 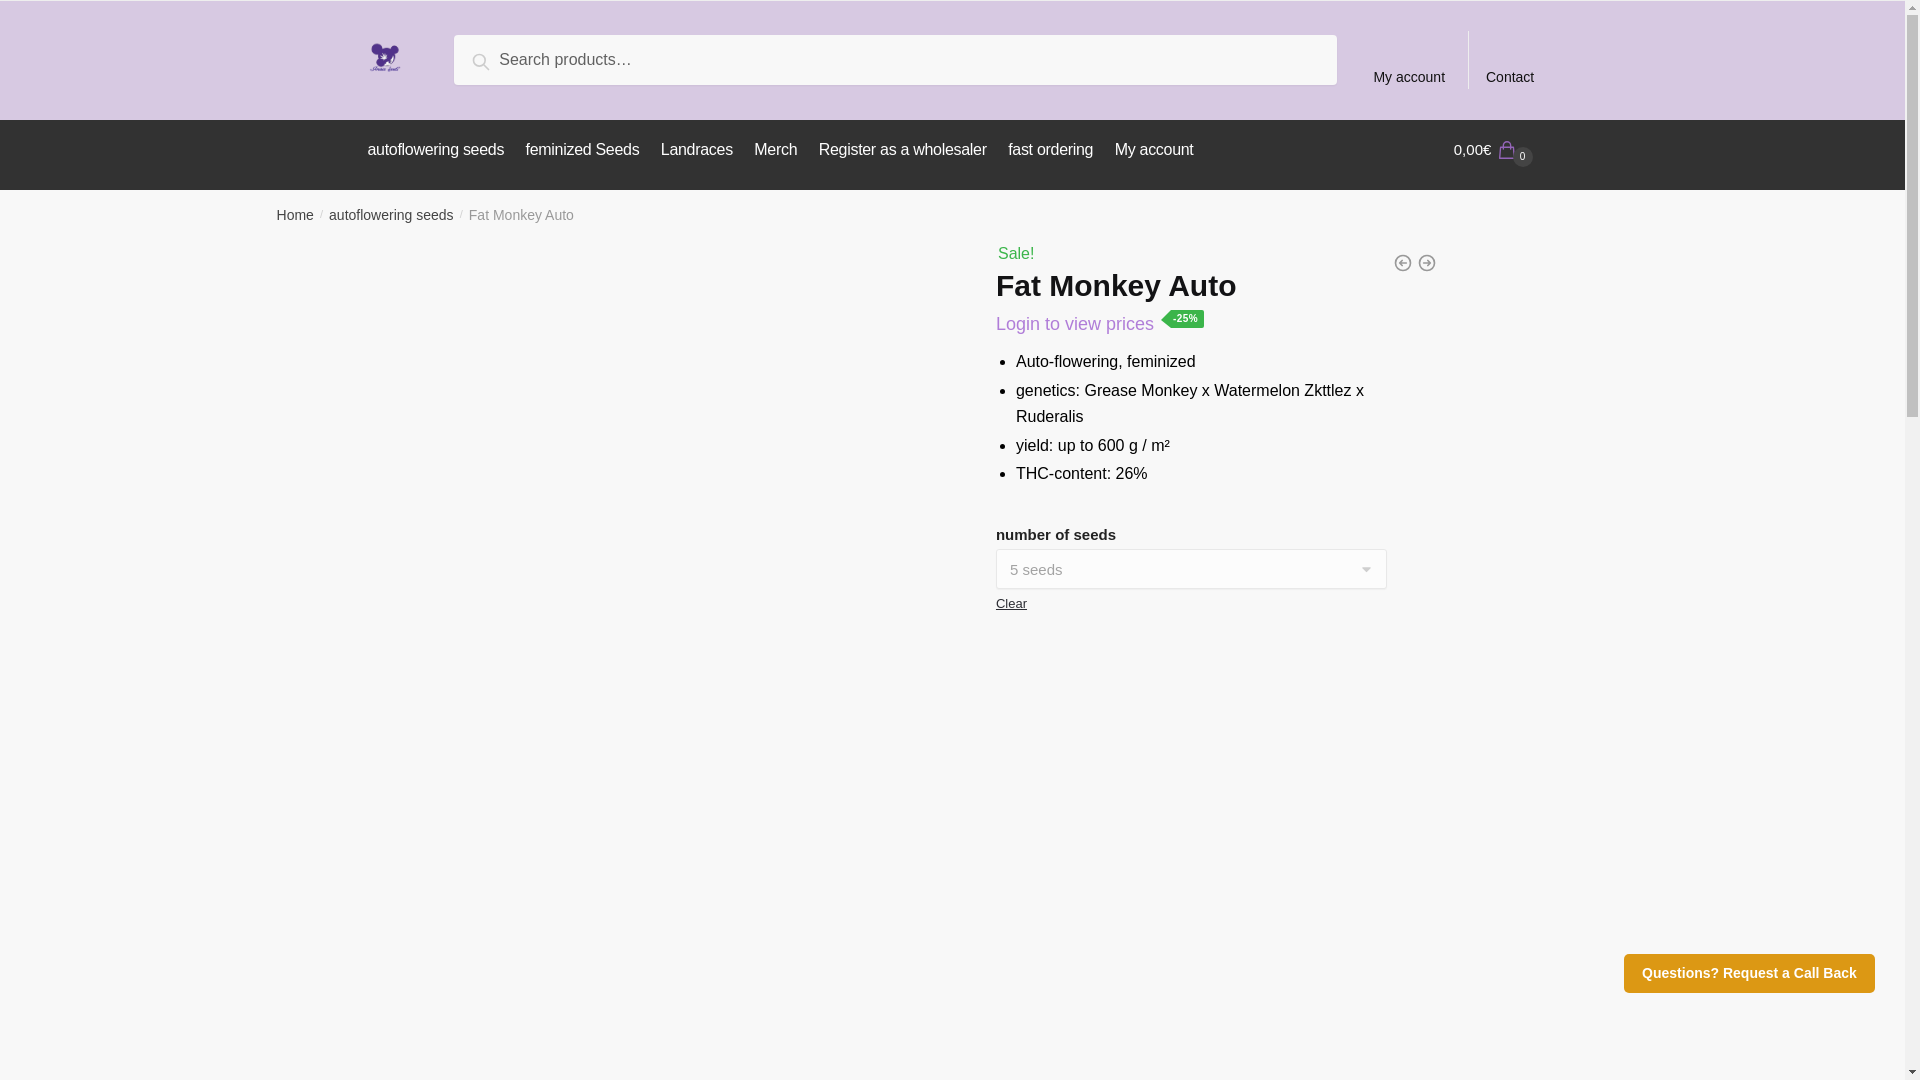 I want to click on Register as a wholesaler, so click(x=902, y=150).